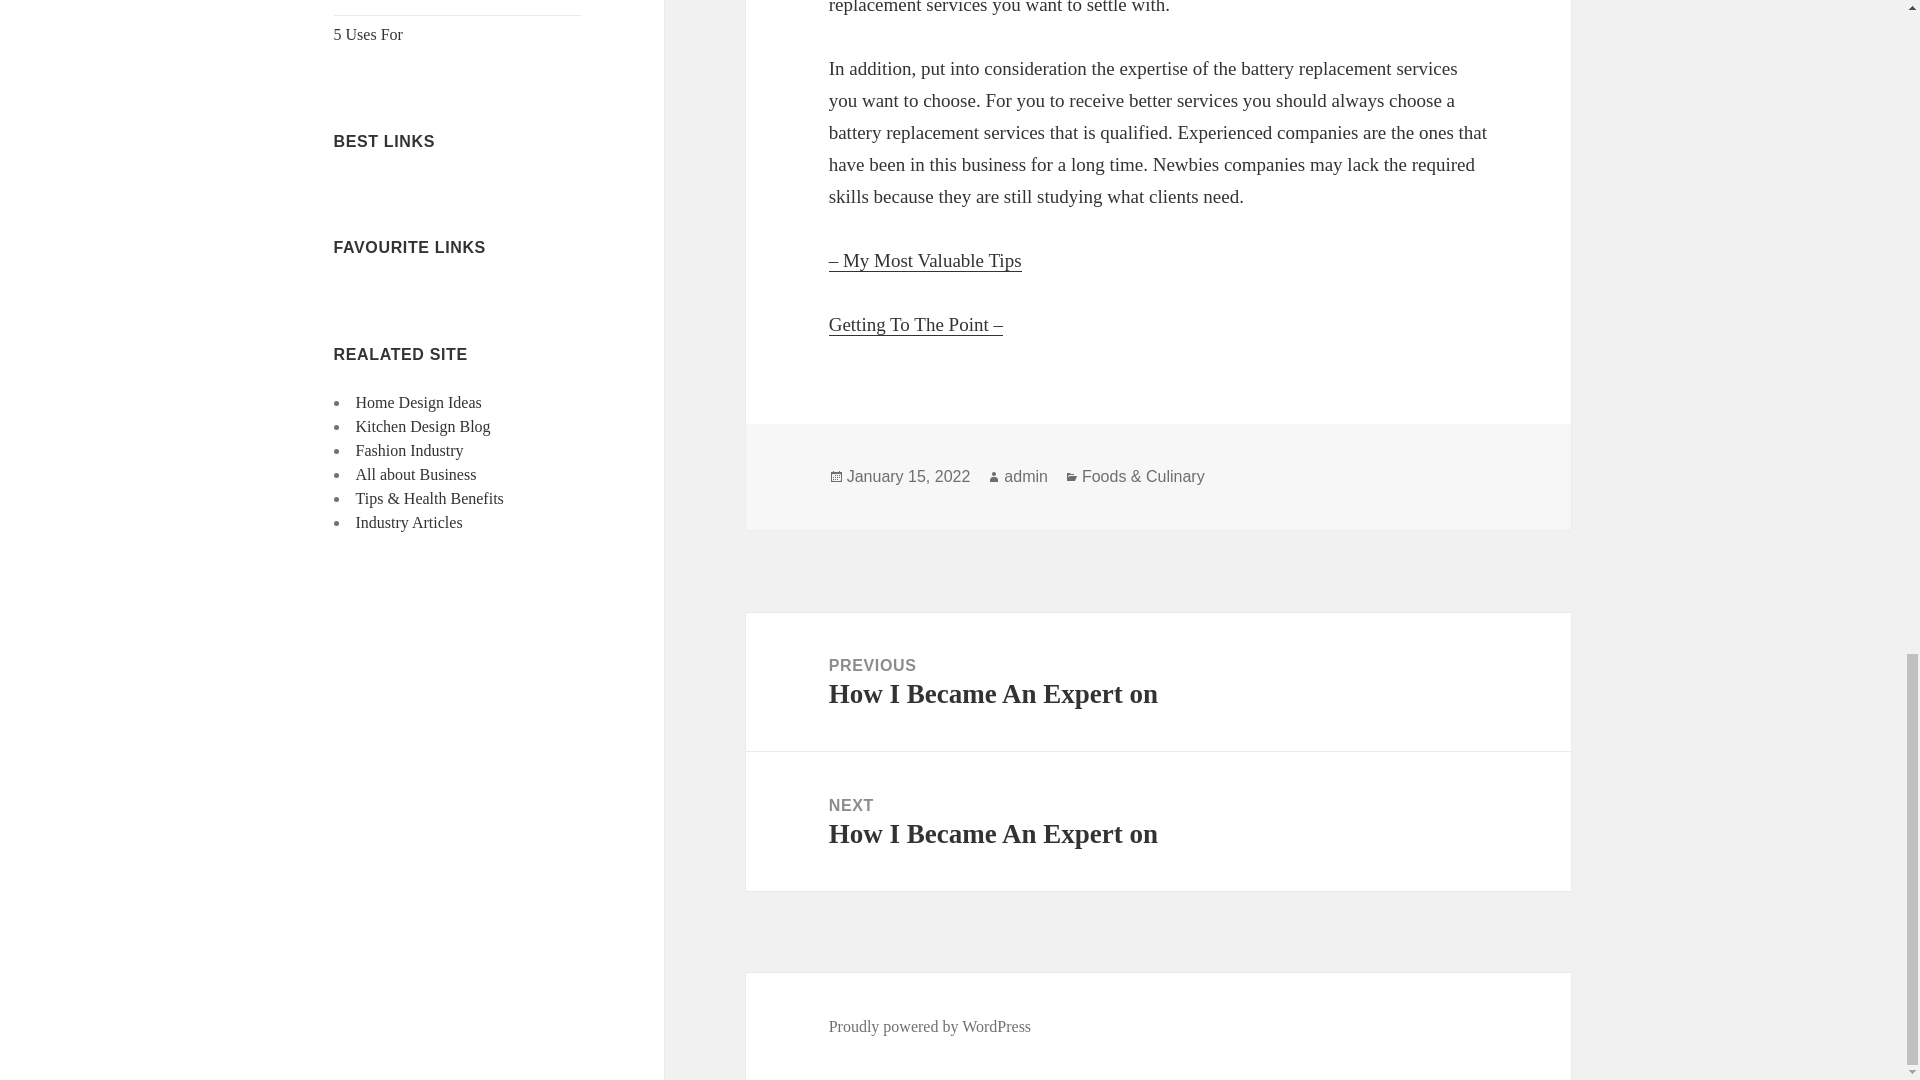 The height and width of the screenshot is (1080, 1920). I want to click on Fashion Industry, so click(410, 450).